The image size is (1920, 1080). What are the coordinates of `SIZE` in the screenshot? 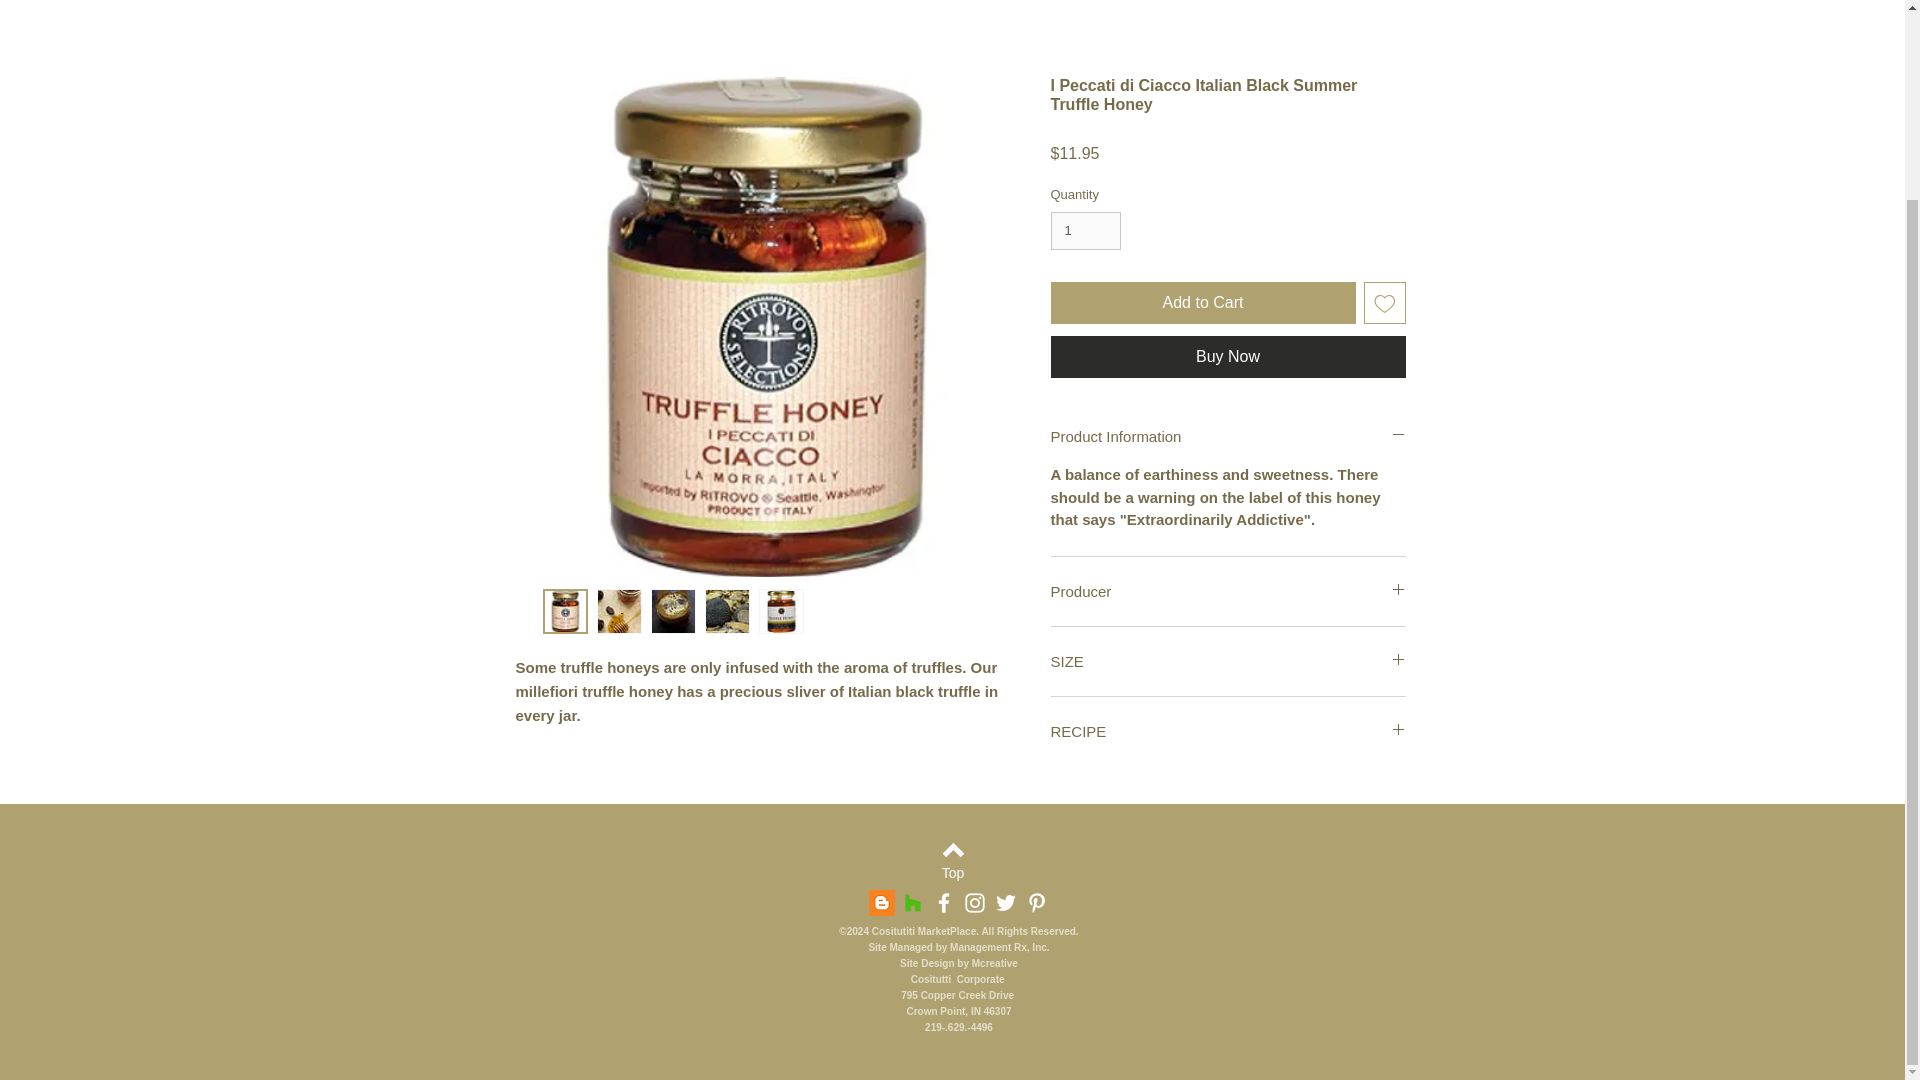 It's located at (1228, 661).